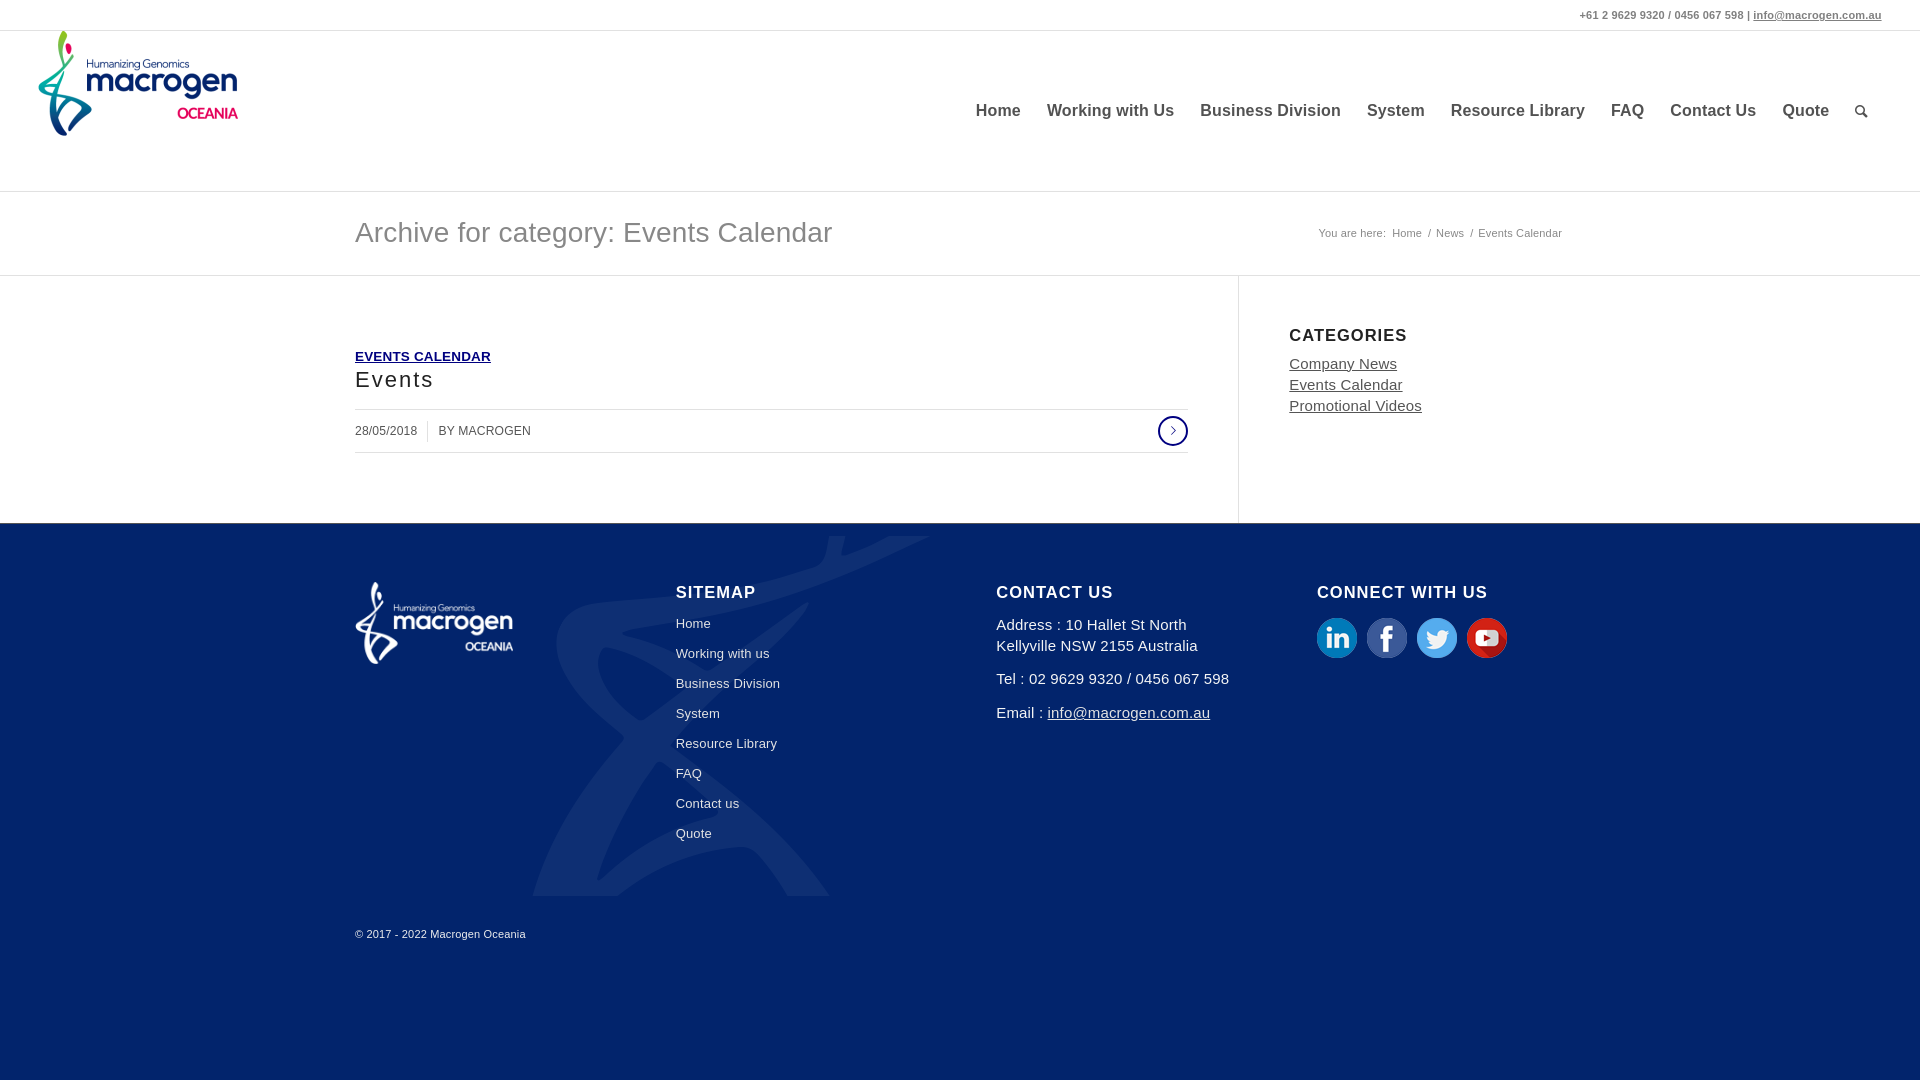 This screenshot has width=1920, height=1080. Describe the element at coordinates (1713, 111) in the screenshot. I see `Contact Us` at that location.